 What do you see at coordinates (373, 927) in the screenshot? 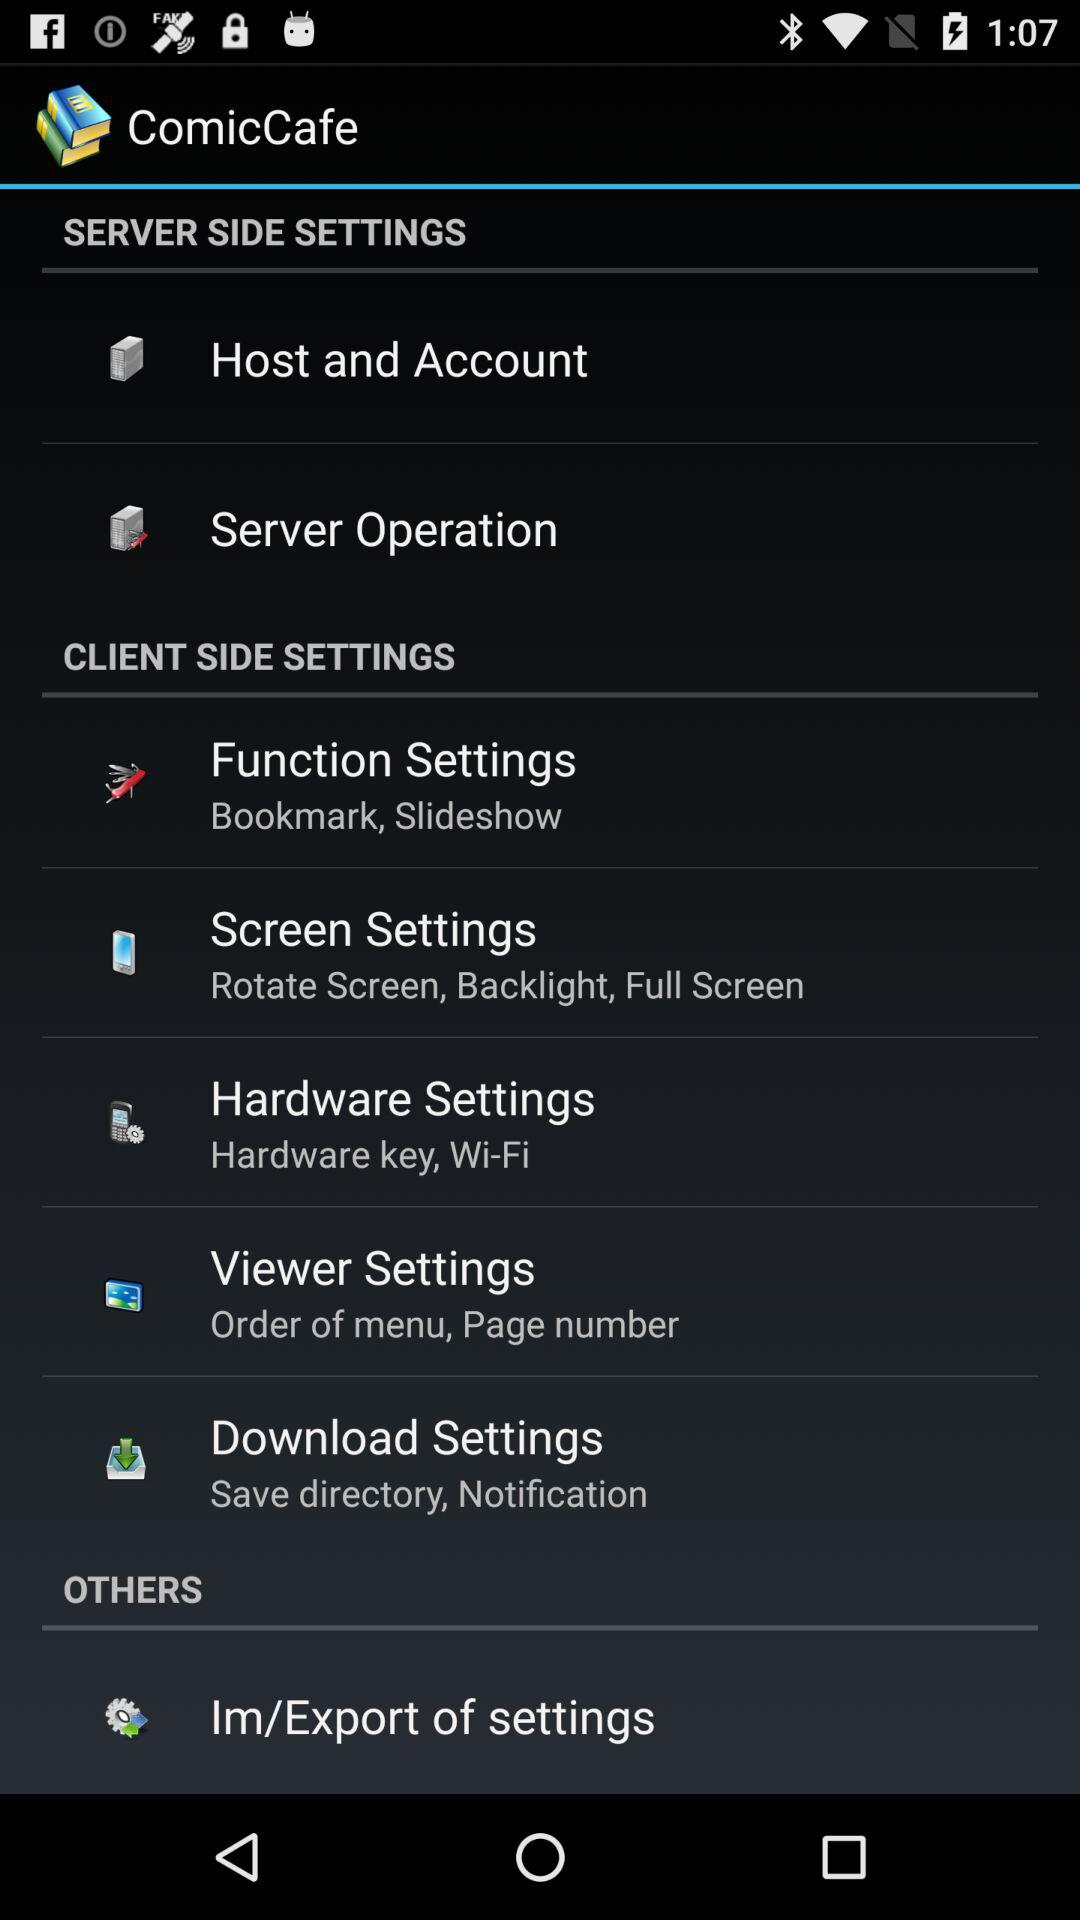
I see `turn on the app above the rotate screen backlight item` at bounding box center [373, 927].